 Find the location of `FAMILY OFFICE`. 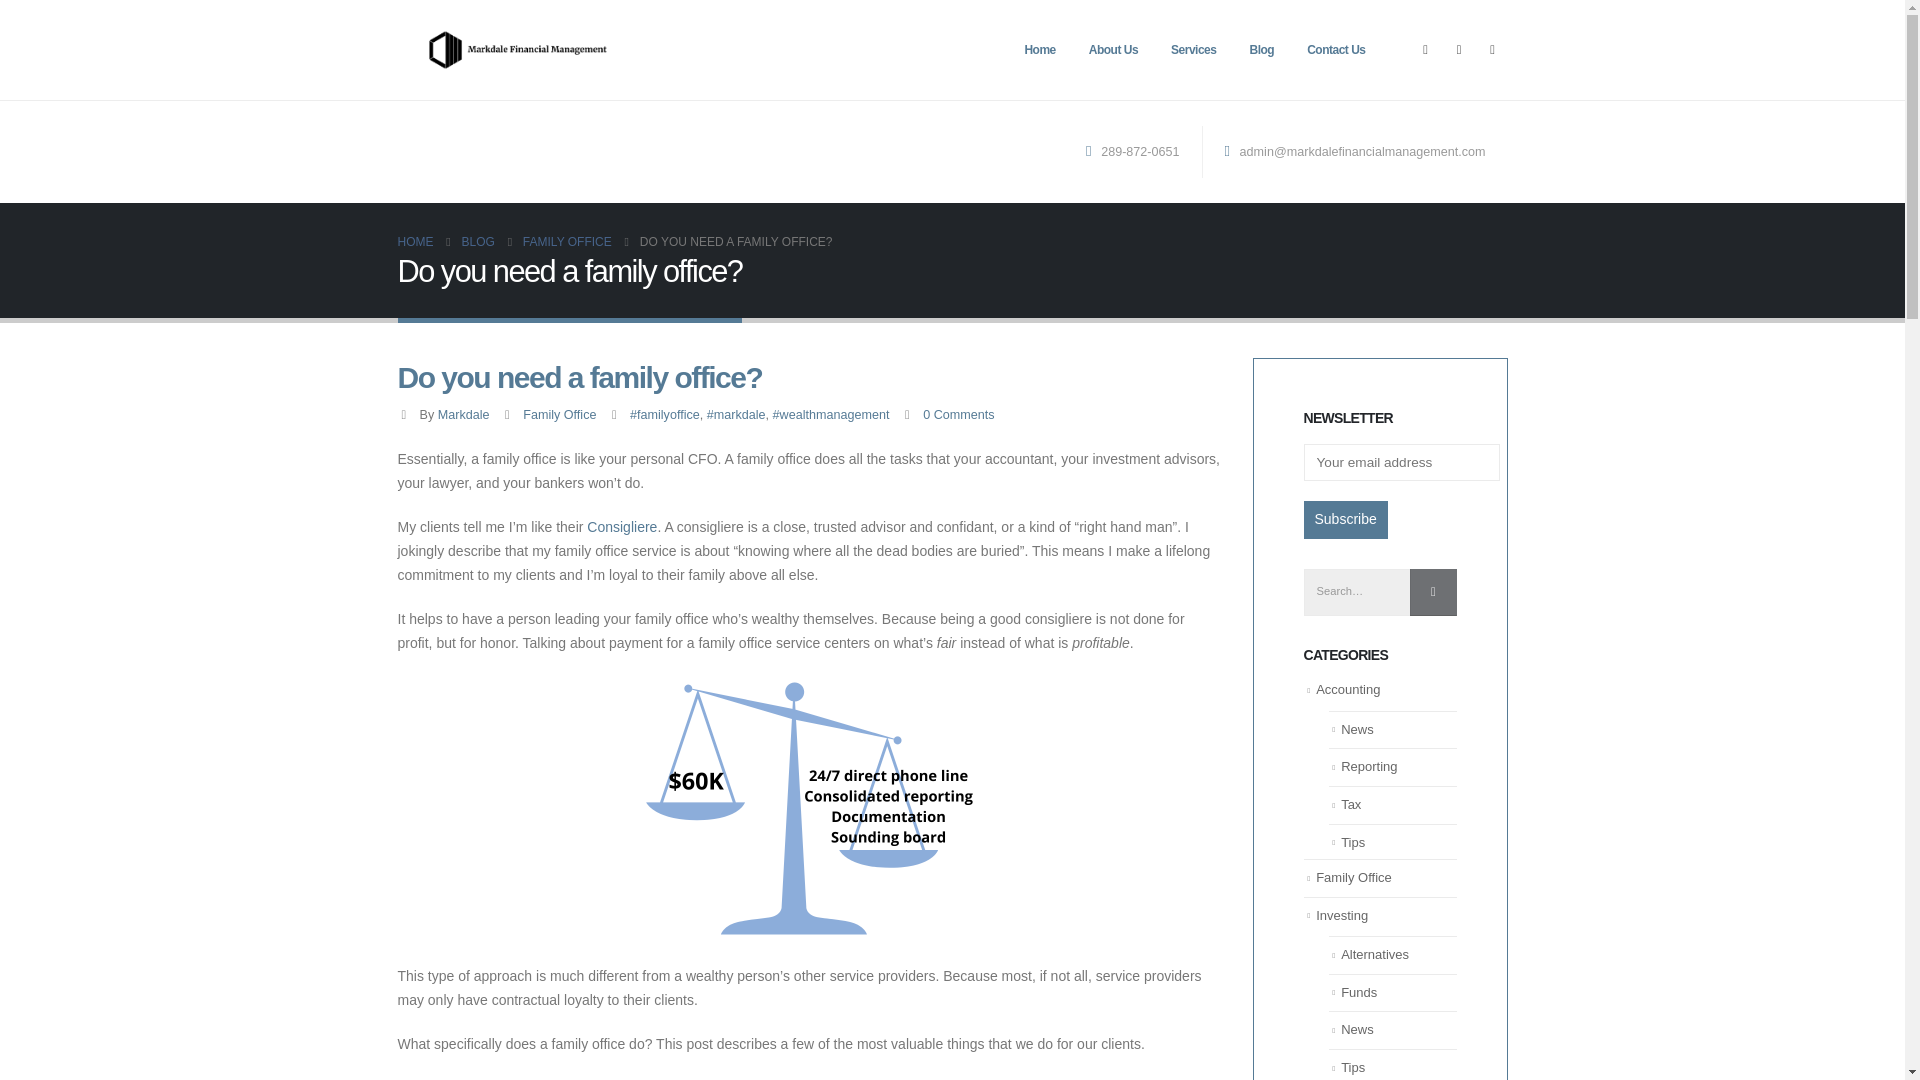

FAMILY OFFICE is located at coordinates (567, 242).